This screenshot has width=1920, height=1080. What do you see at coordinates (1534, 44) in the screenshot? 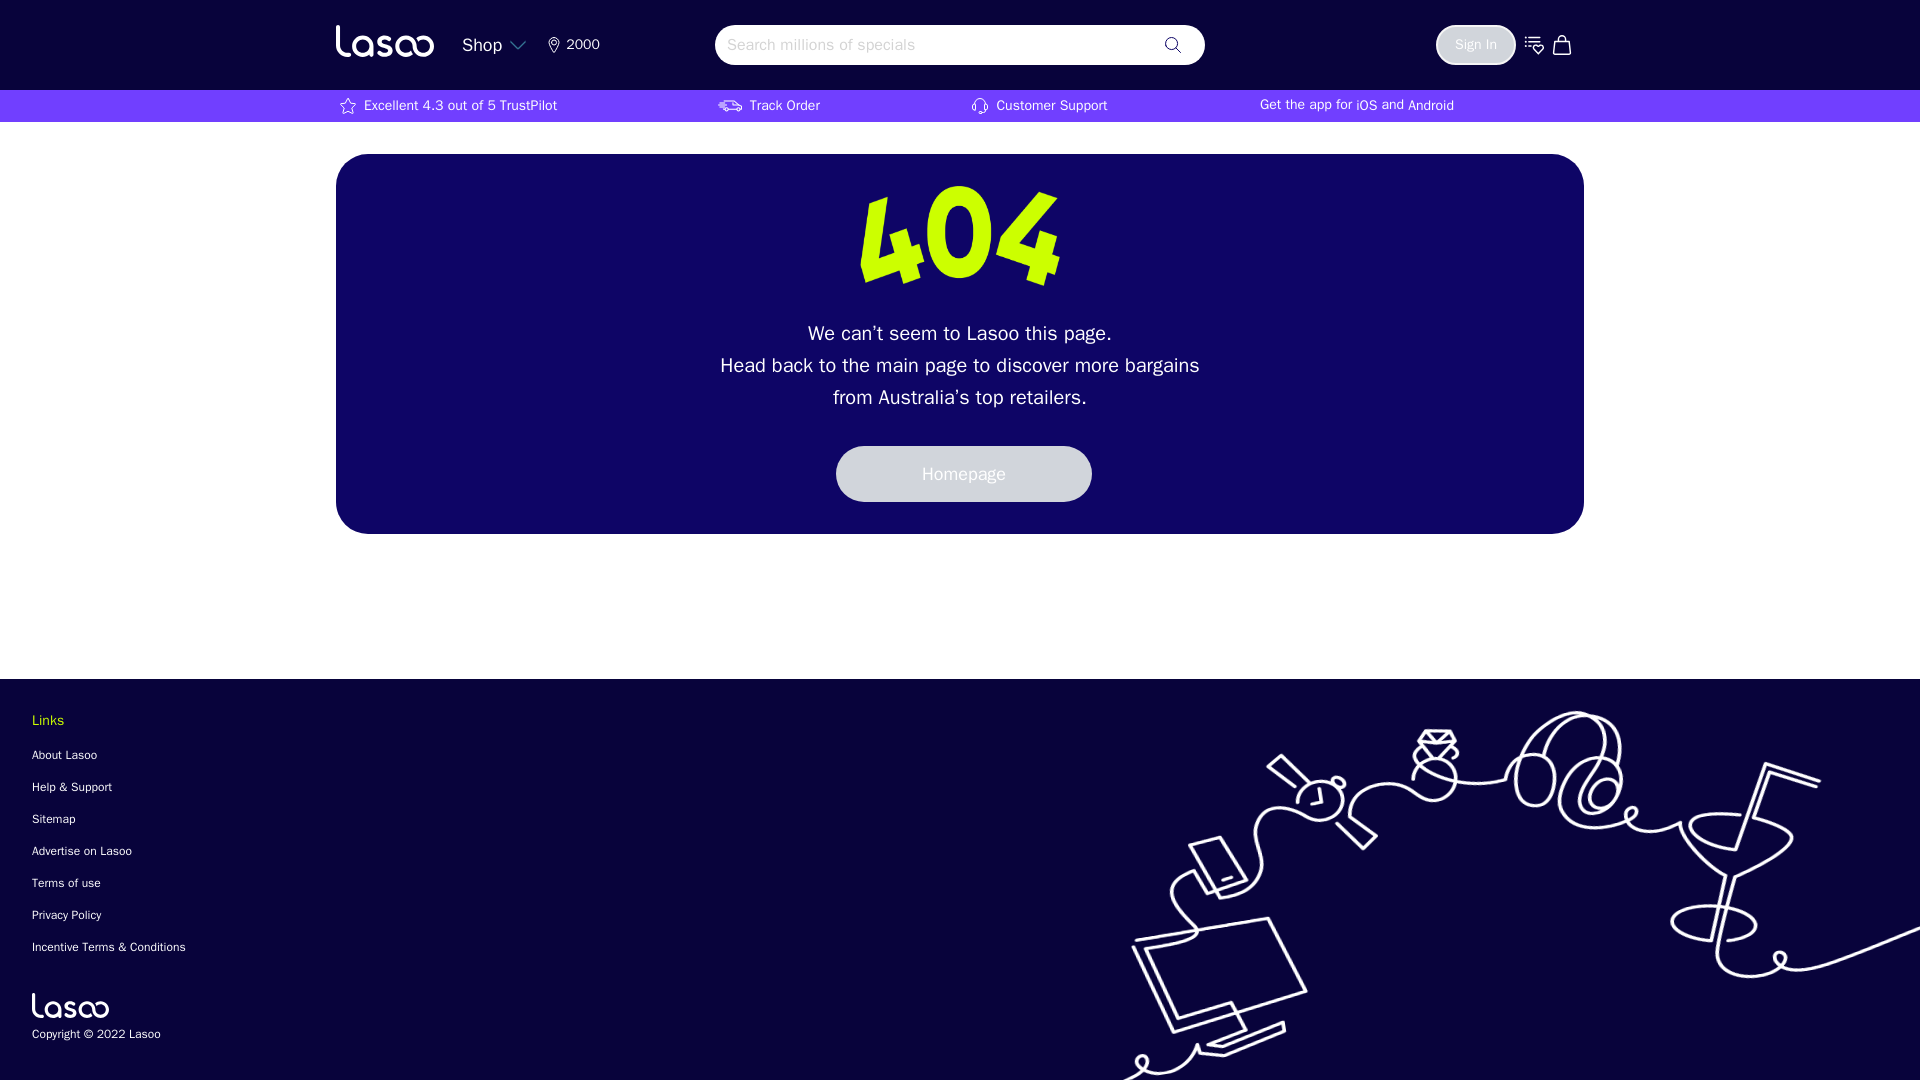
I see `Go to wishlist` at bounding box center [1534, 44].